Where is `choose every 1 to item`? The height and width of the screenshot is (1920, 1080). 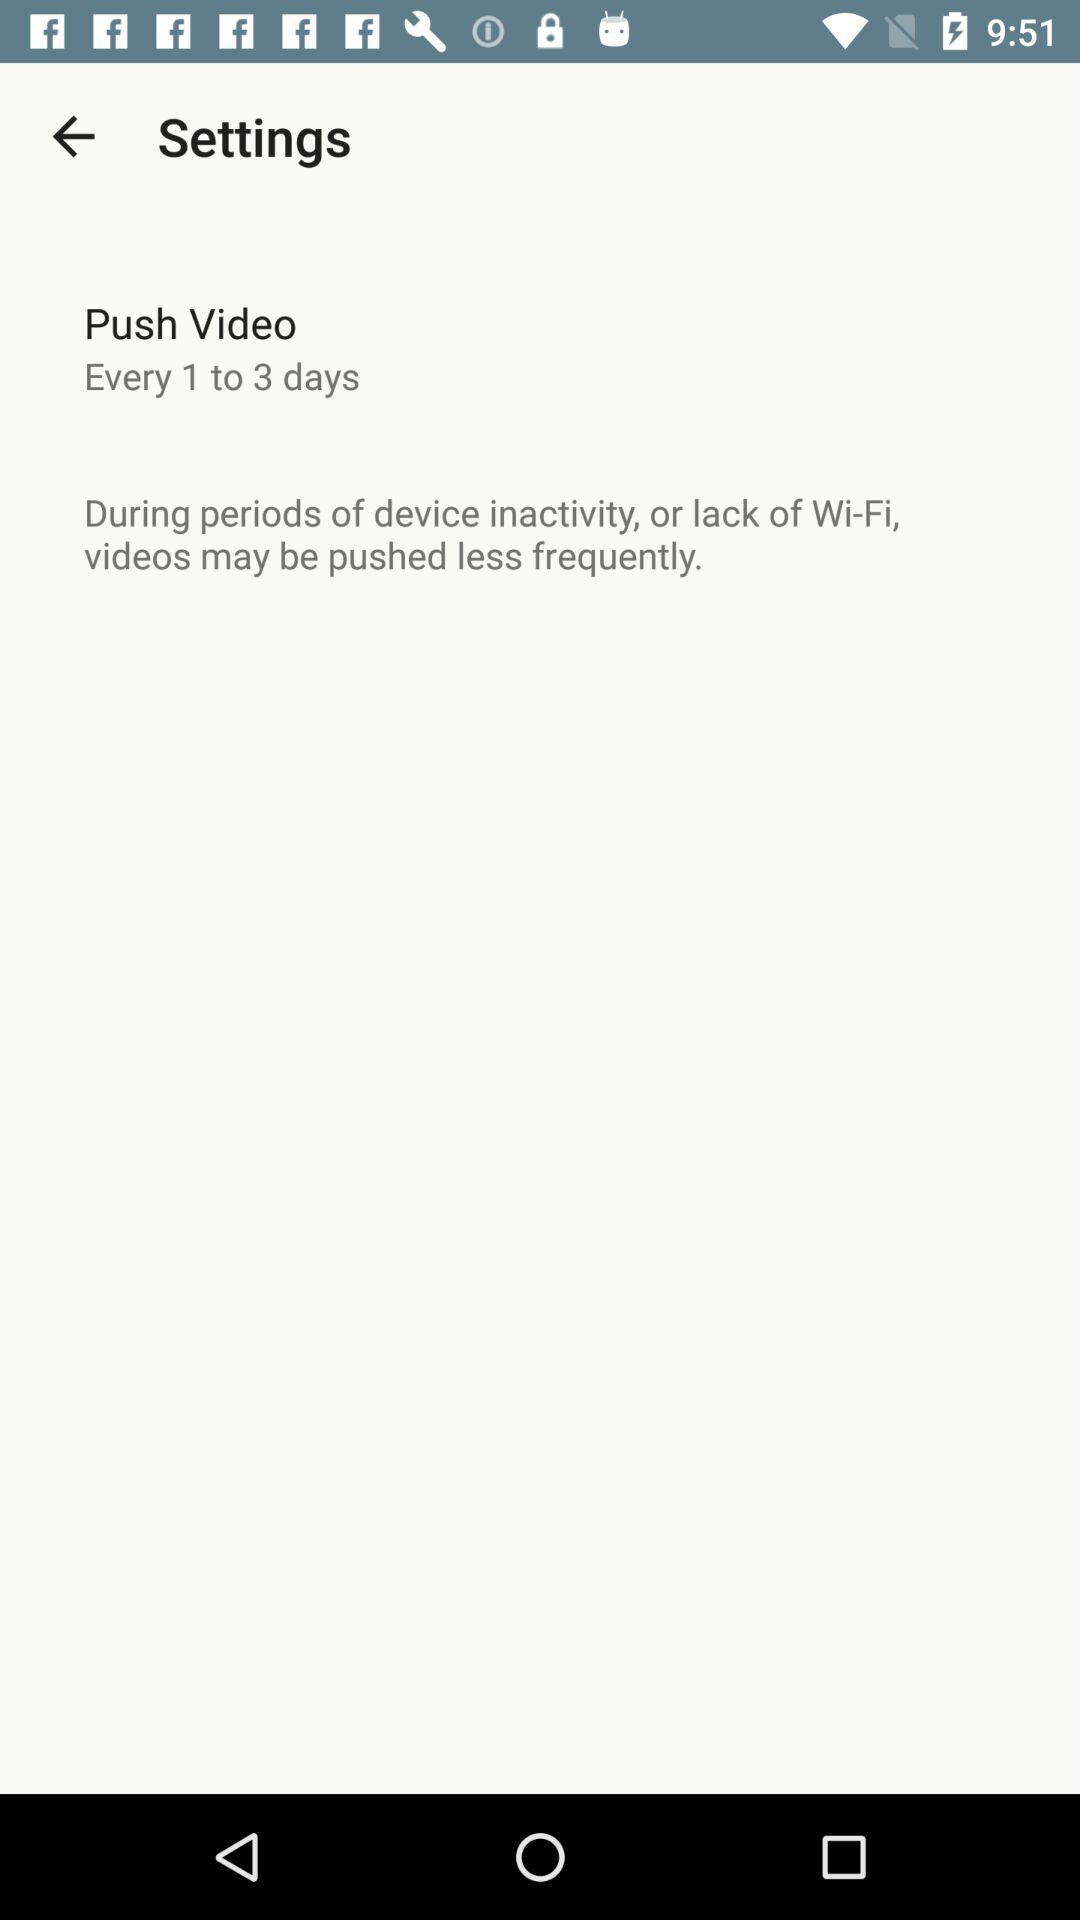
choose every 1 to item is located at coordinates (222, 375).